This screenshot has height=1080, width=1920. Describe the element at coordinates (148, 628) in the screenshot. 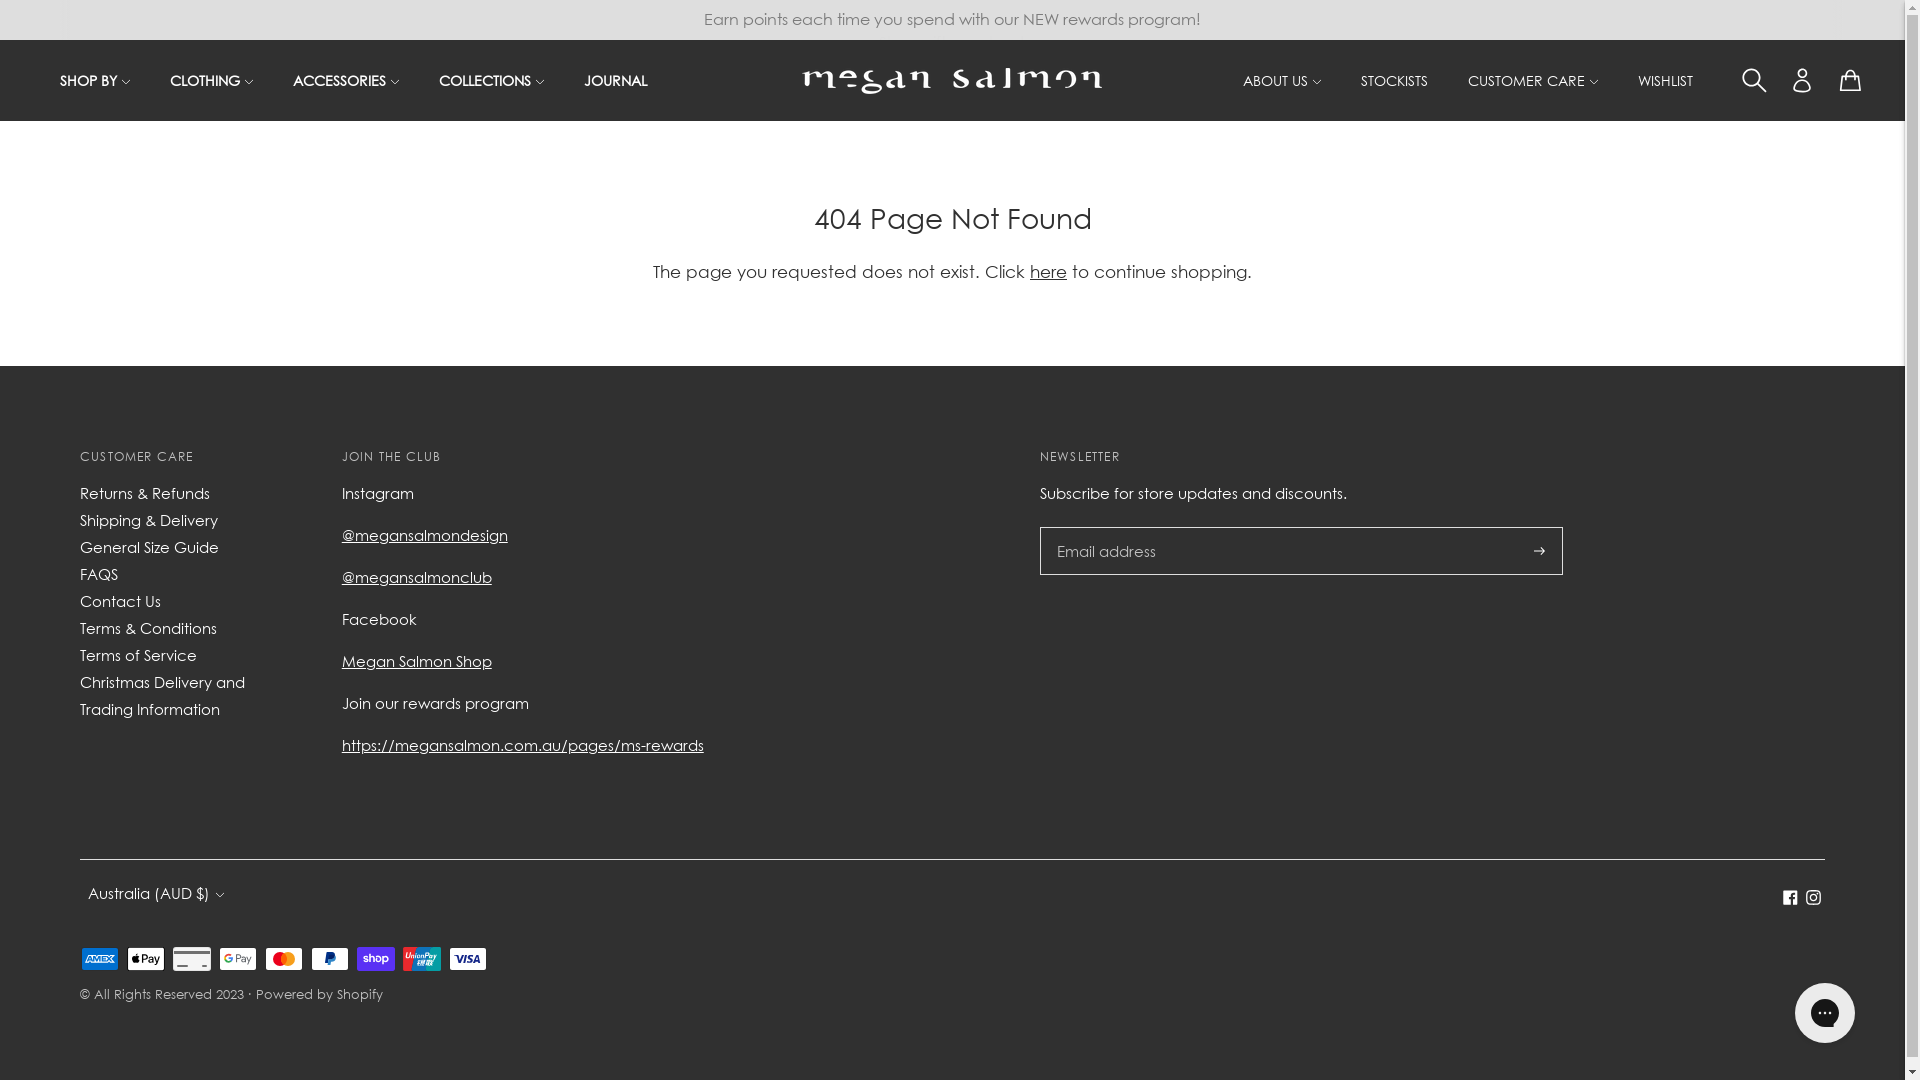

I see `Terms & Conditions` at that location.